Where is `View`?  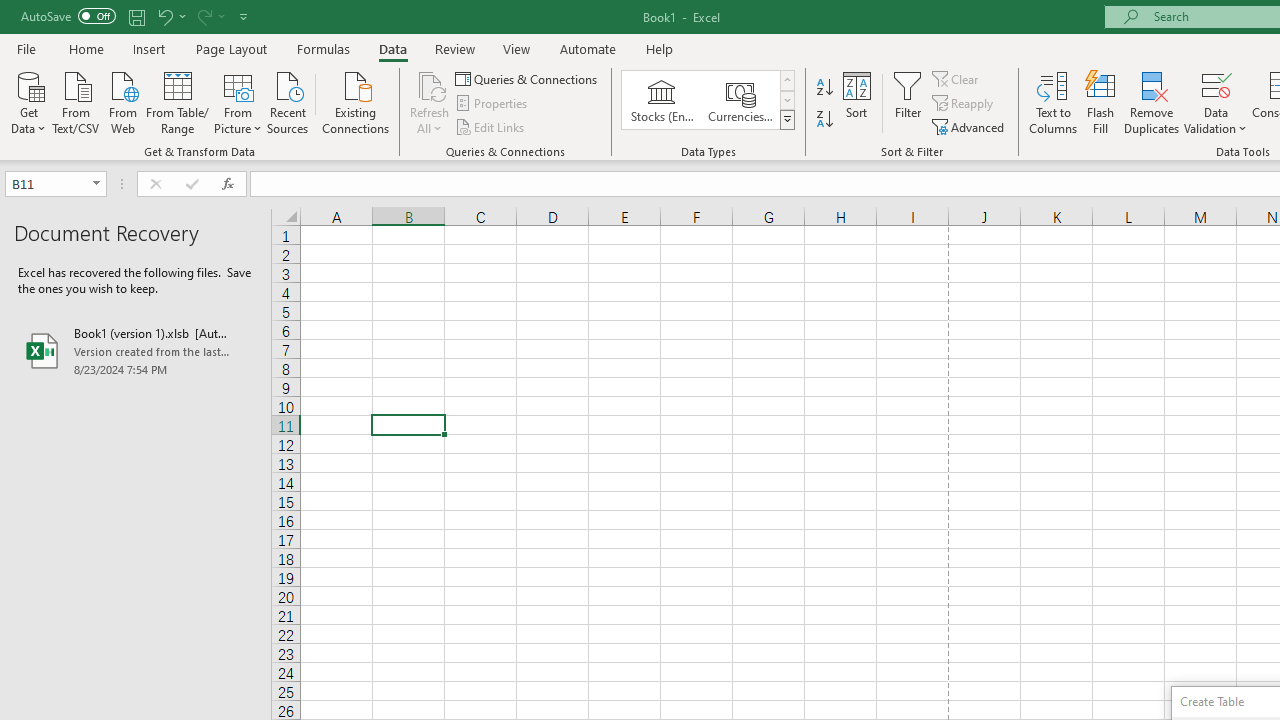
View is located at coordinates (517, 48).